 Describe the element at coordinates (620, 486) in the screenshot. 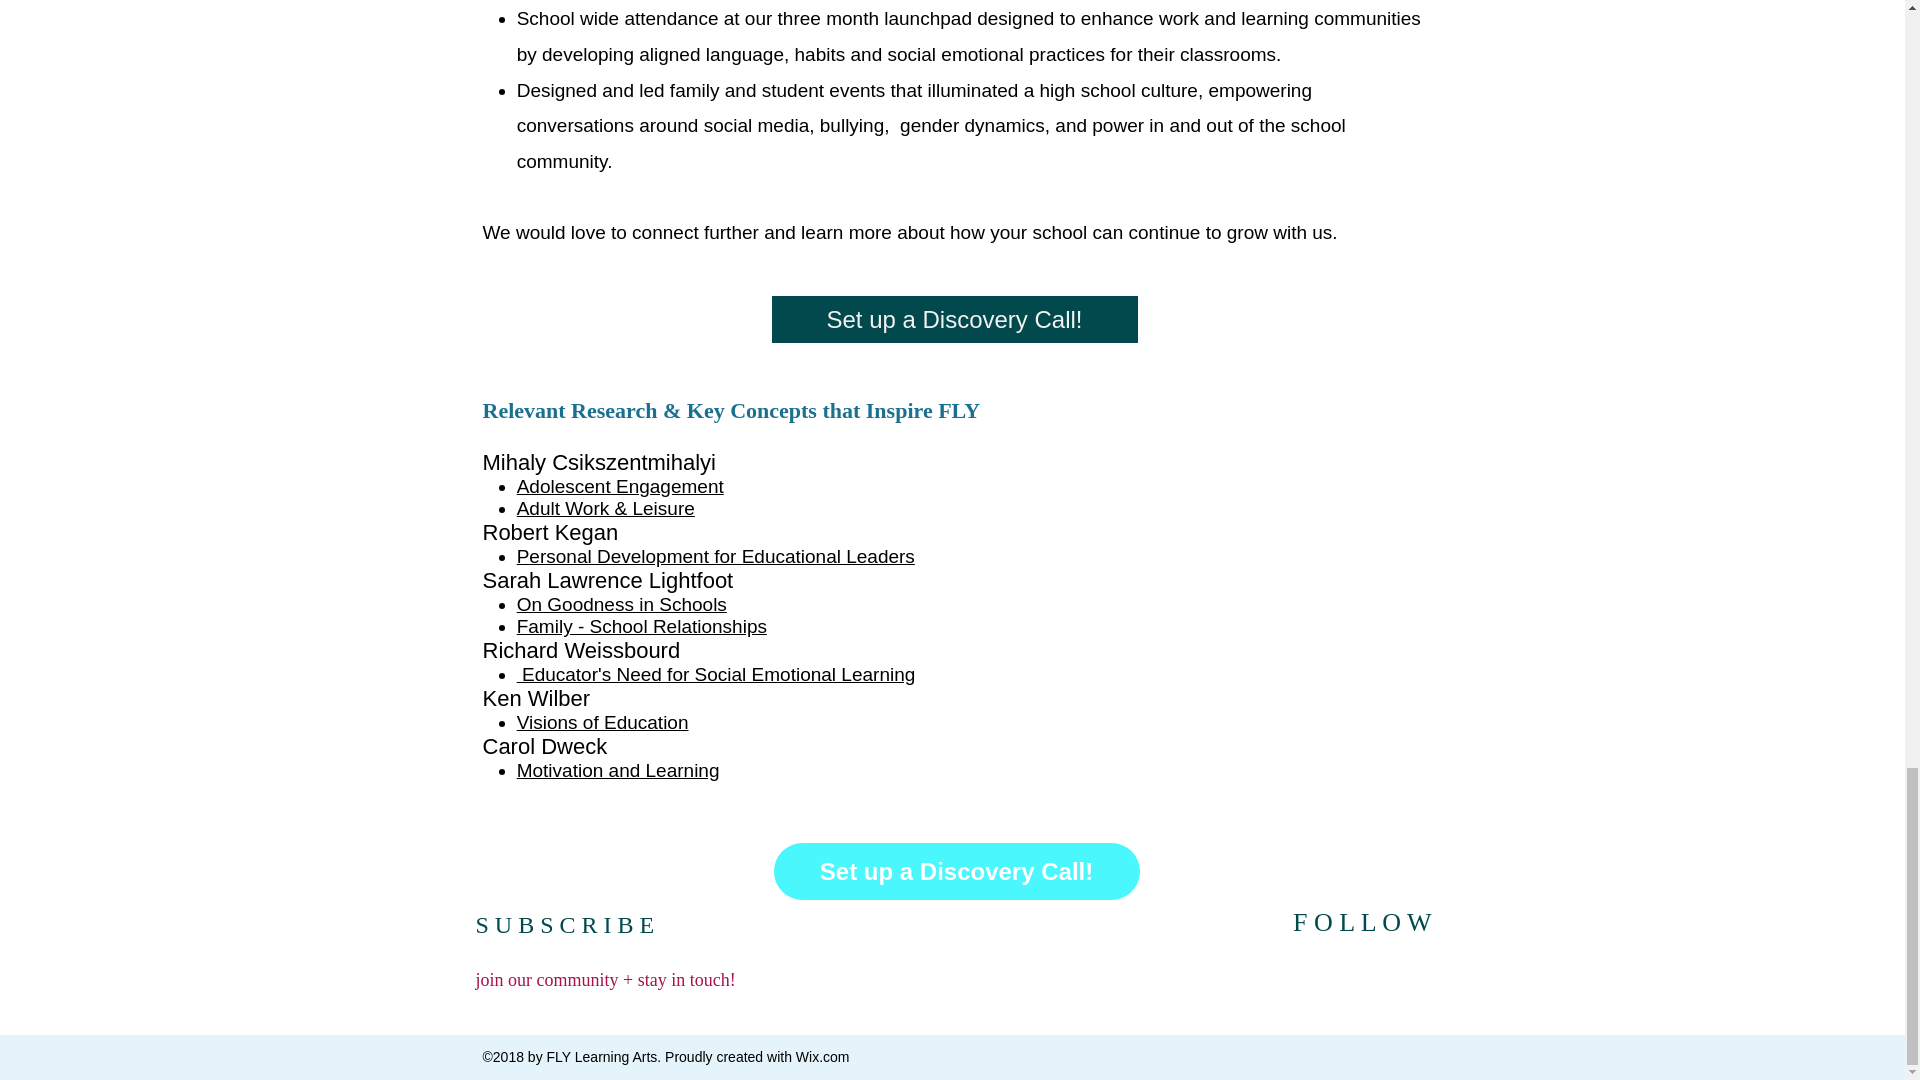

I see `Adolescent Engagement` at that location.